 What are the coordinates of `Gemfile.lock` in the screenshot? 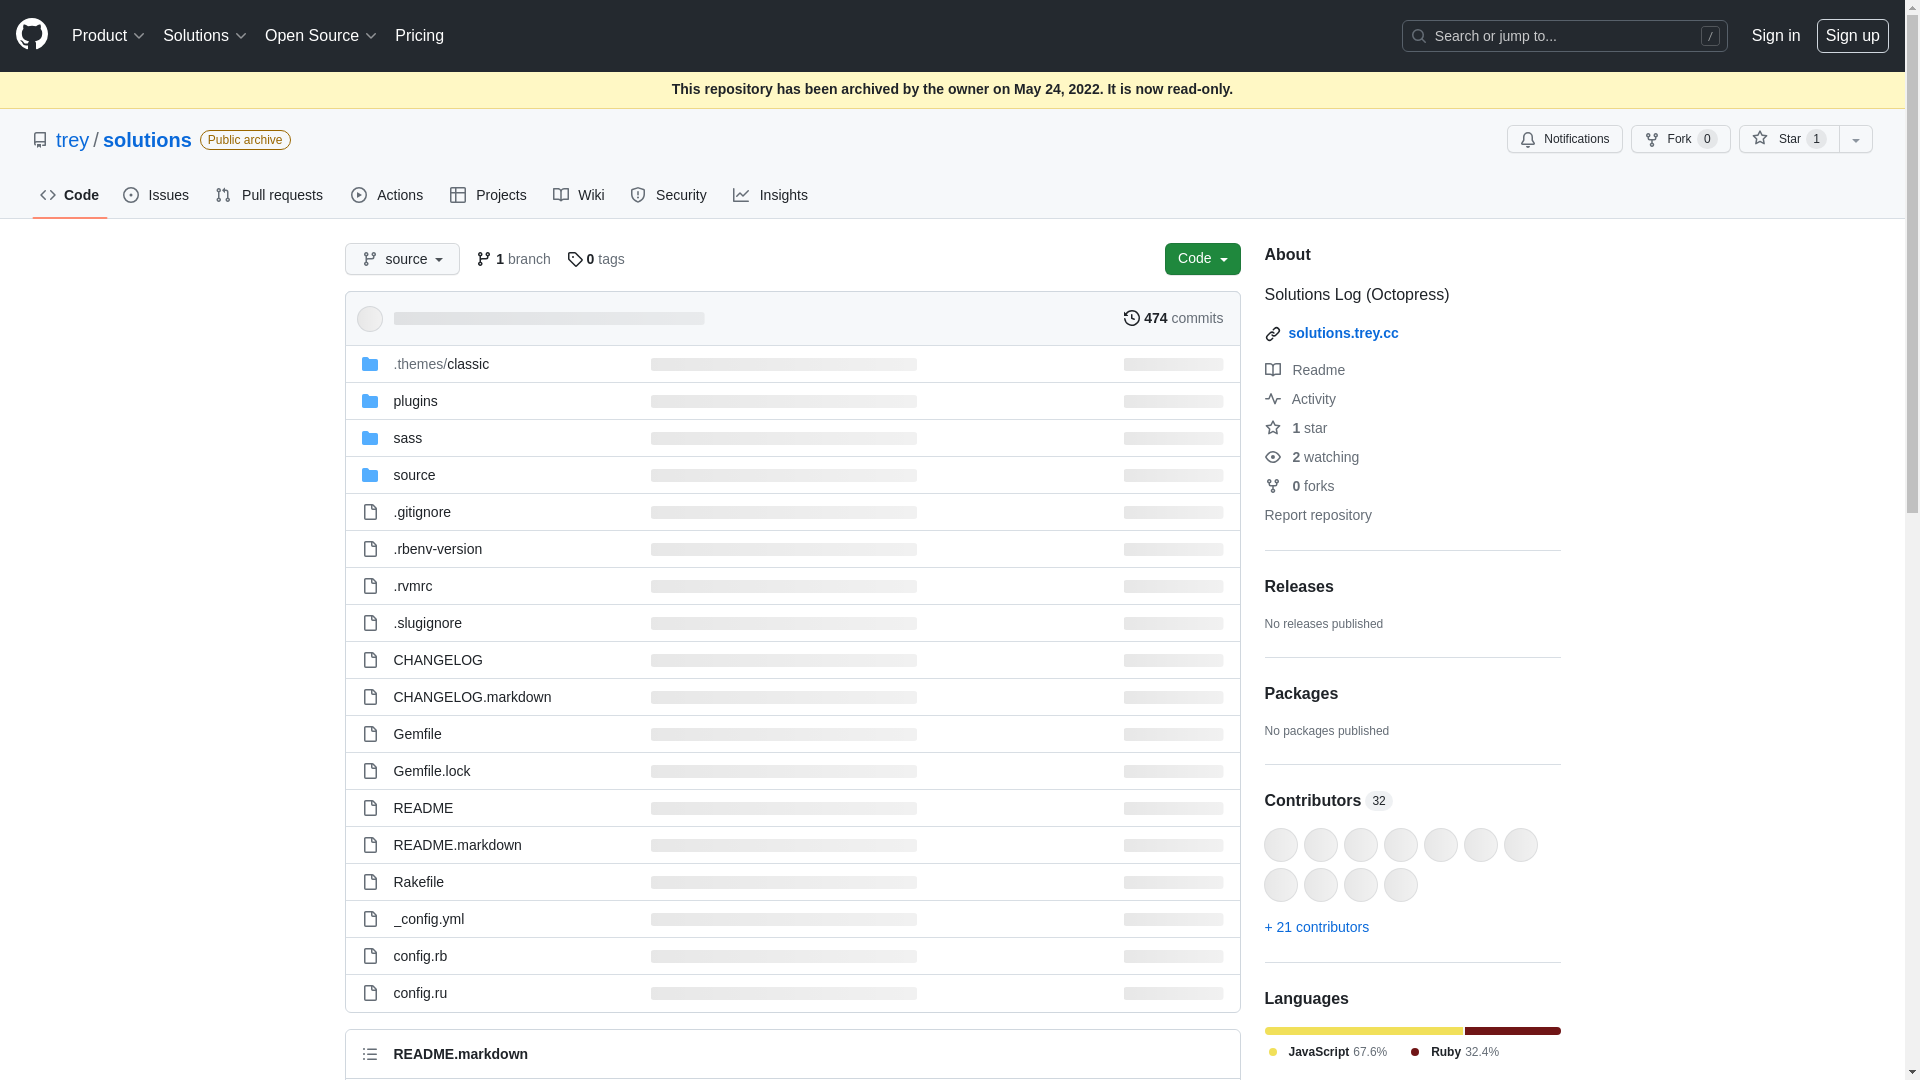 It's located at (432, 771).